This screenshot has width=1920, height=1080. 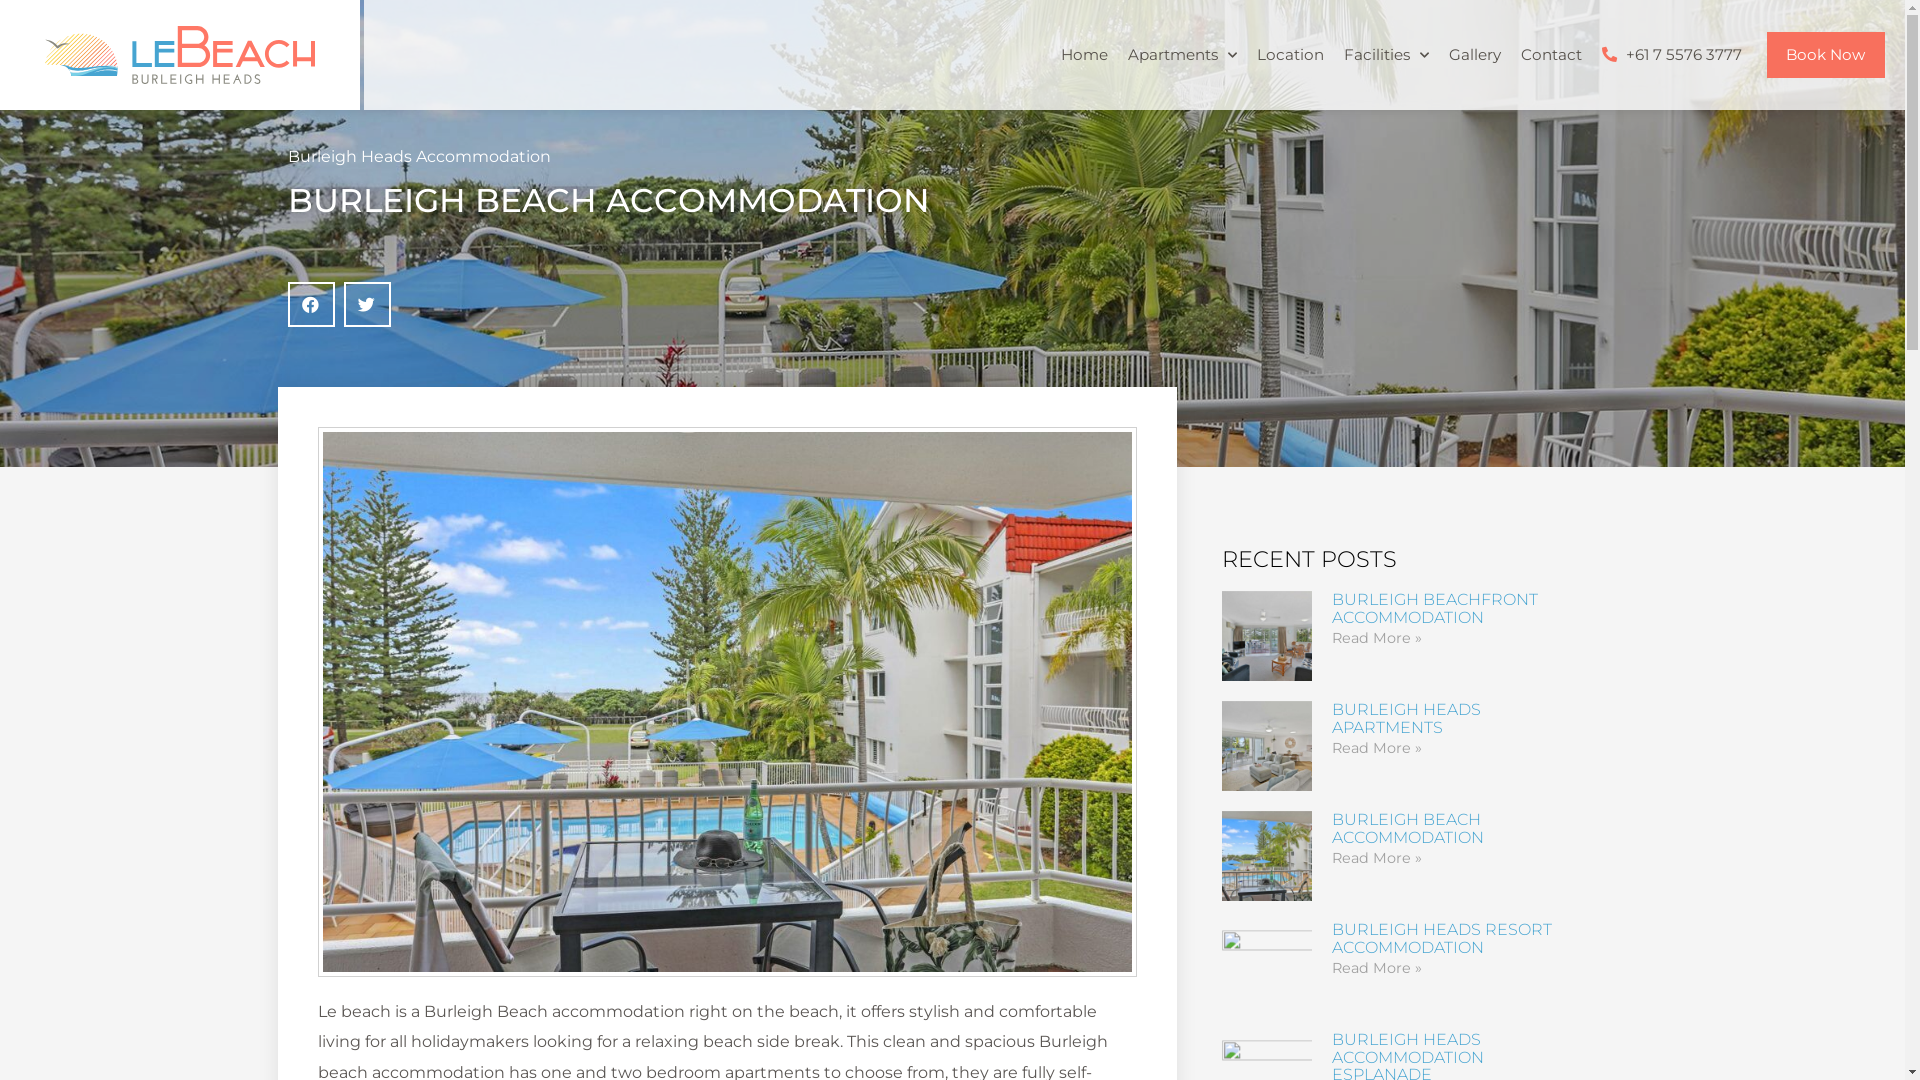 I want to click on Location, so click(x=1290, y=55).